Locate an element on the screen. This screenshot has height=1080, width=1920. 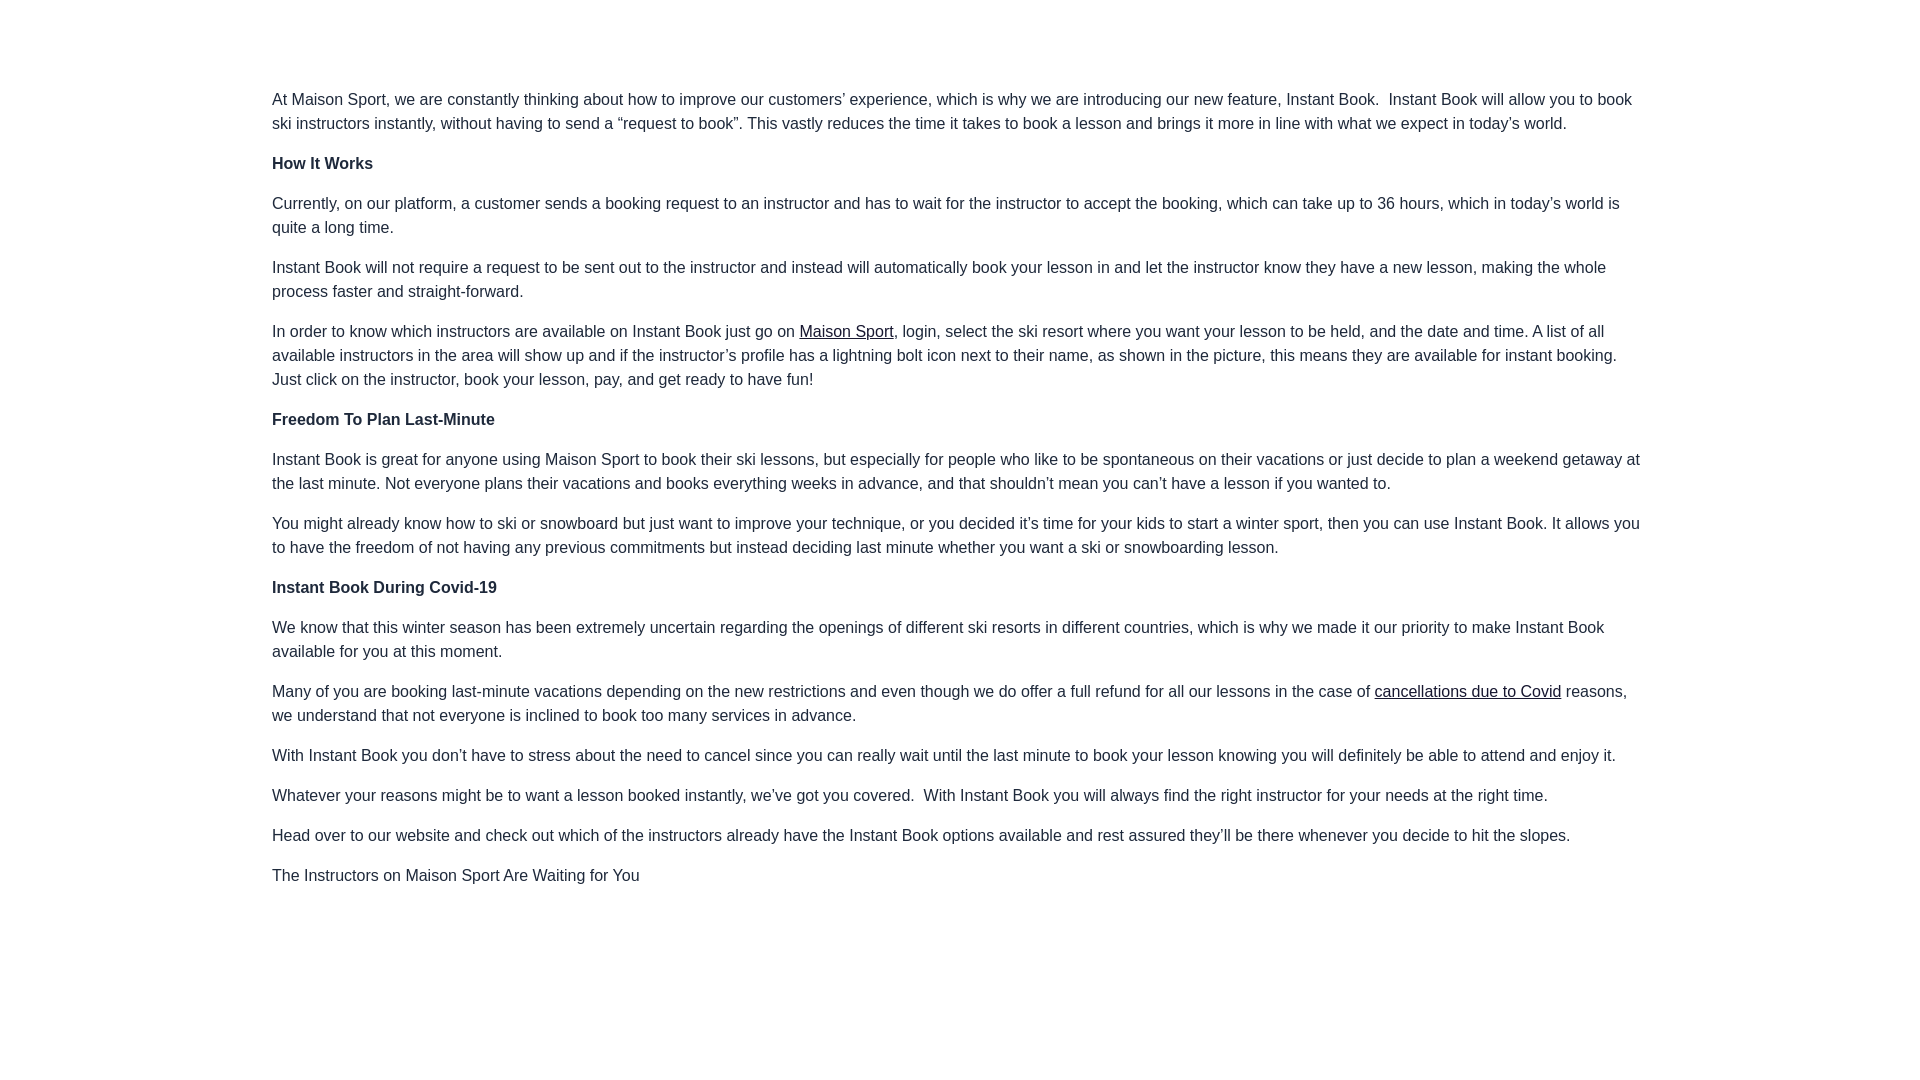
Maison Sport is located at coordinates (845, 331).